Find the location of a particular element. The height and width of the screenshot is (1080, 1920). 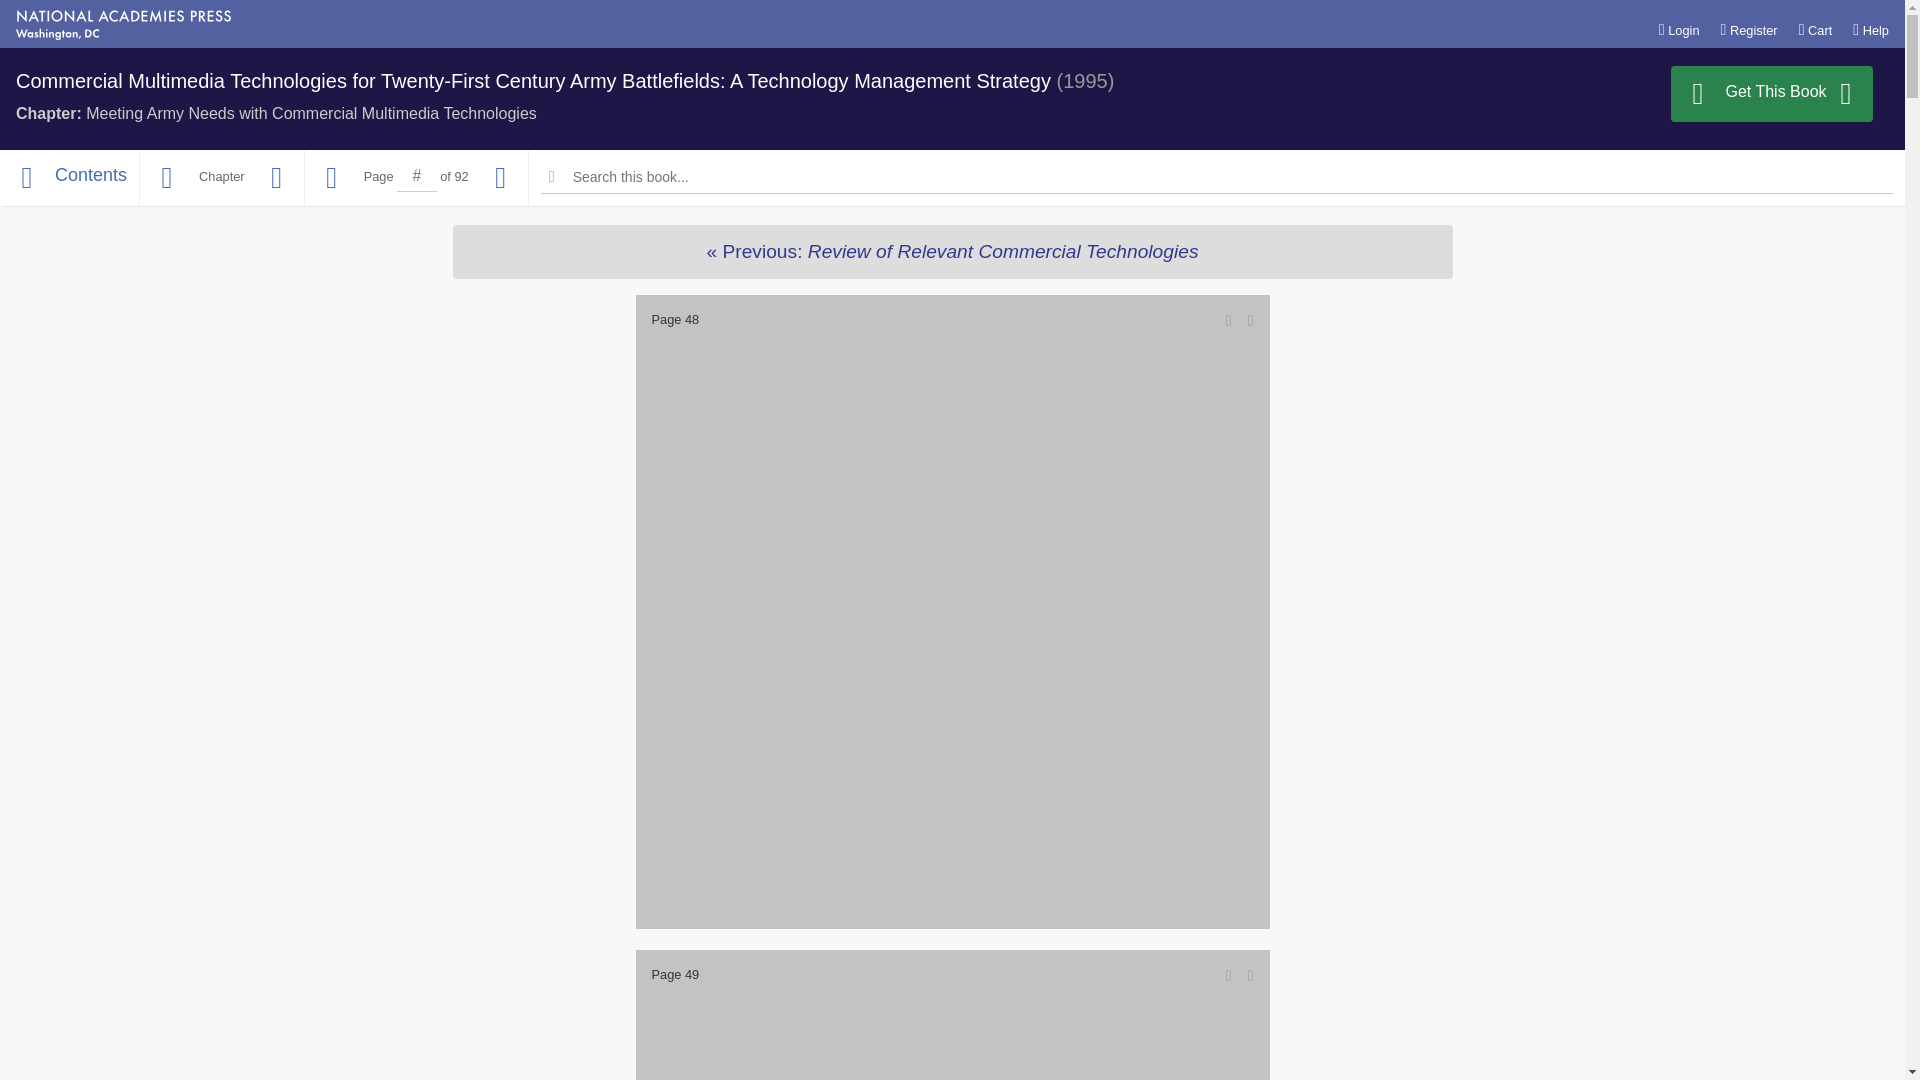

Register is located at coordinates (1748, 29).